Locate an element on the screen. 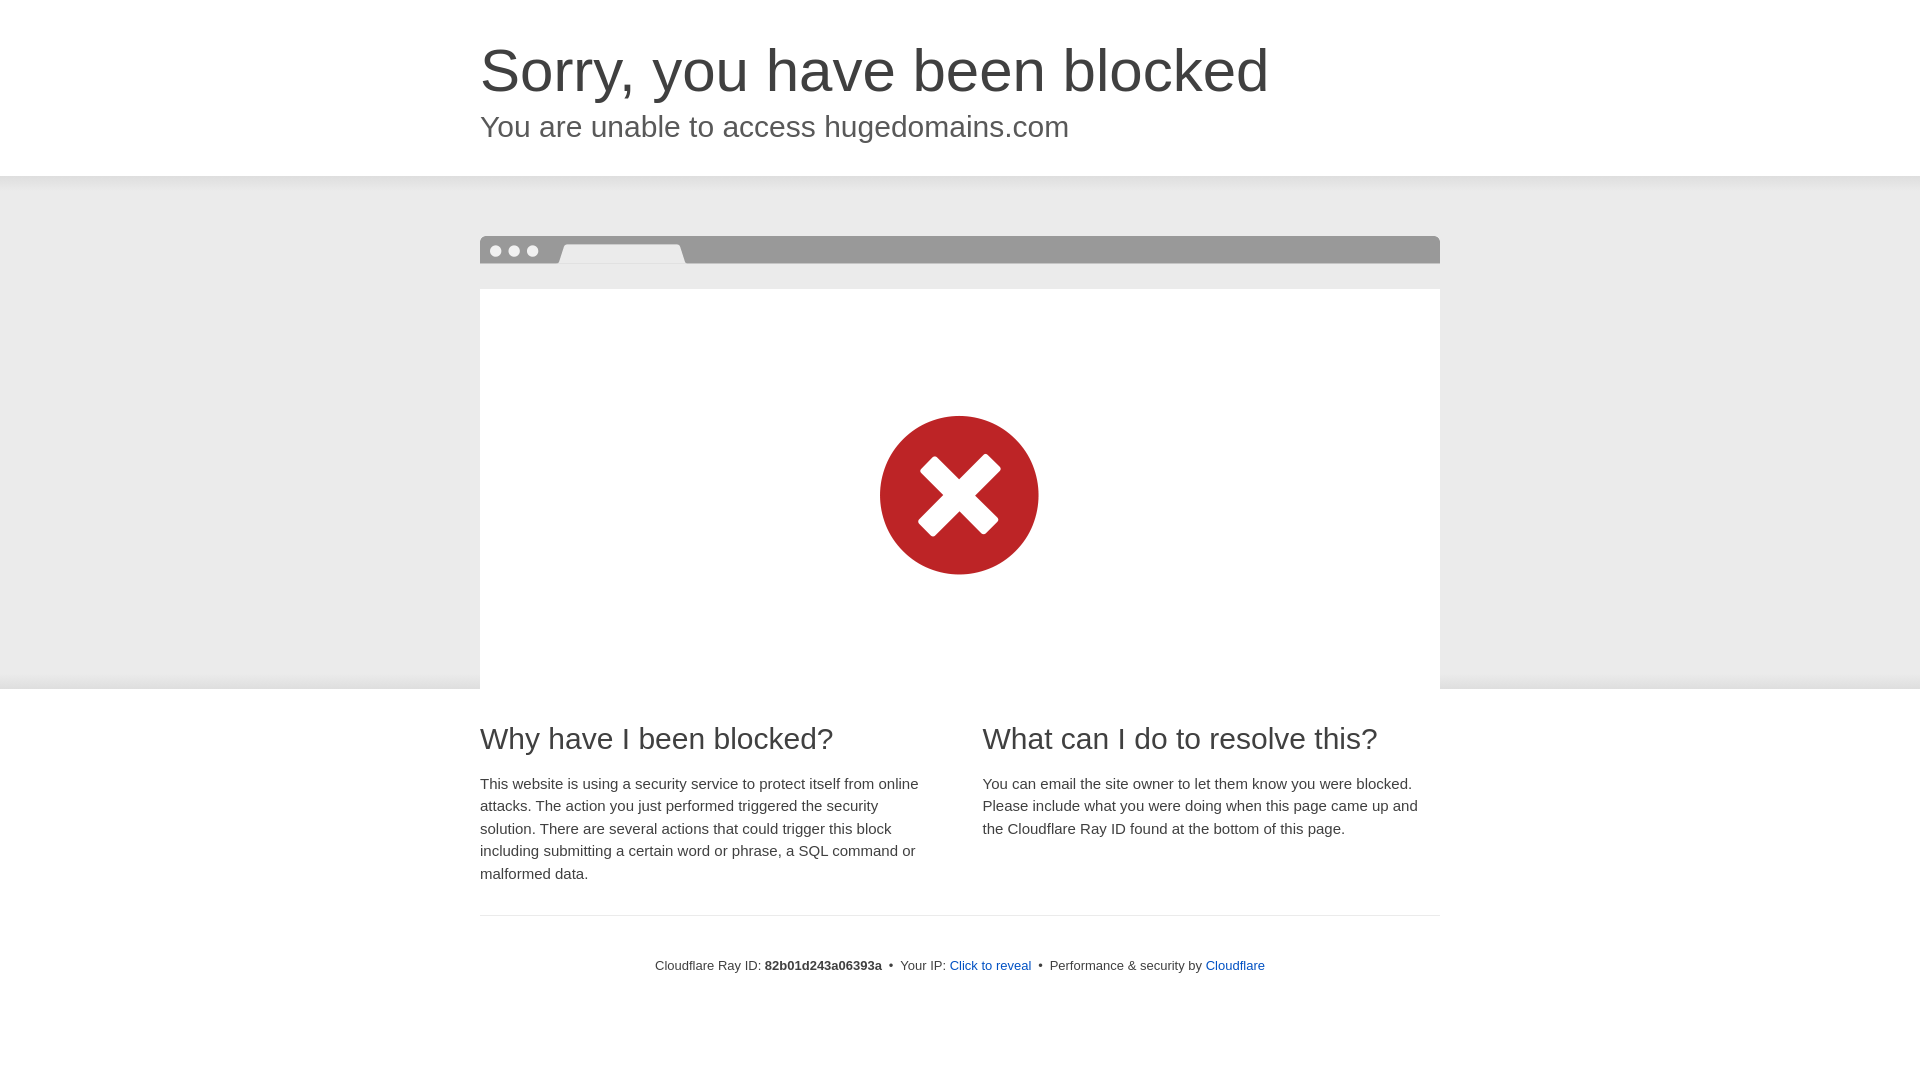 The height and width of the screenshot is (1080, 1920). Click to reveal is located at coordinates (991, 966).